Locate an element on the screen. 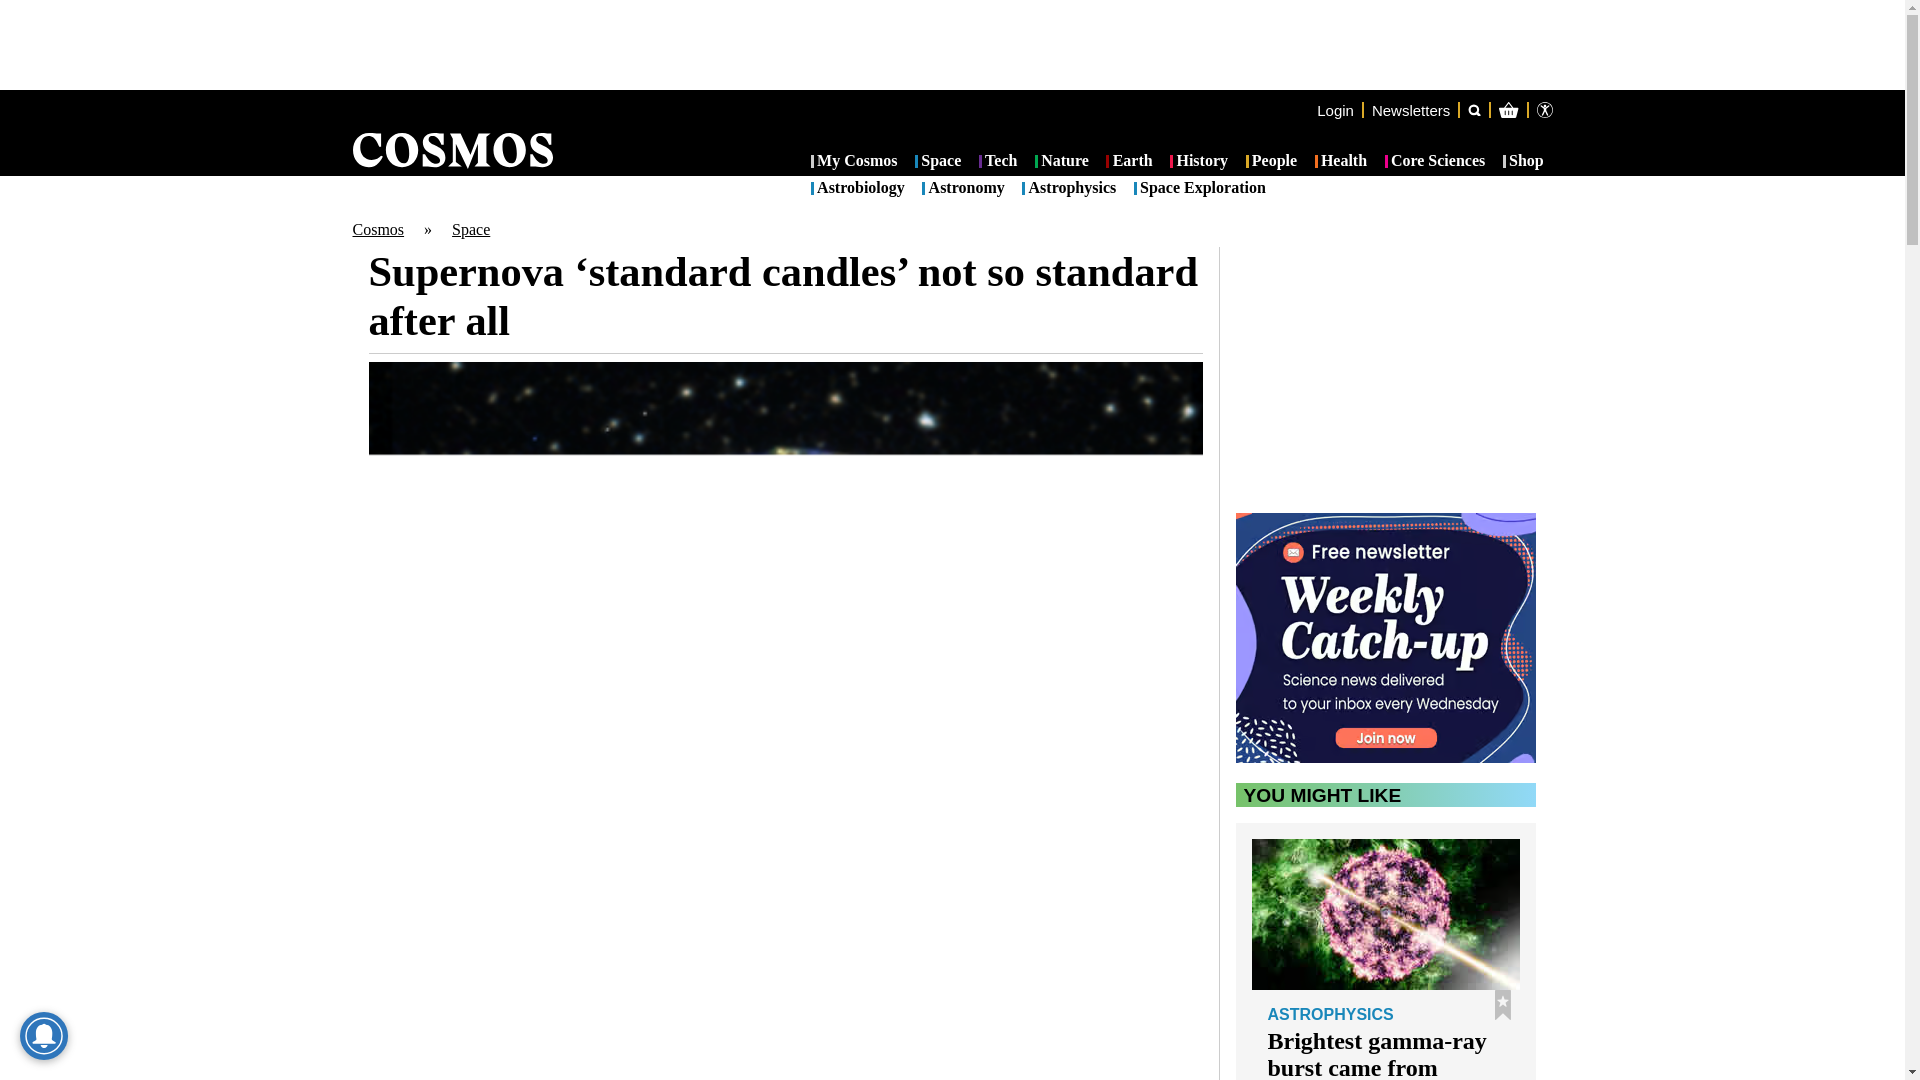 This screenshot has width=1920, height=1080. My Cosmos is located at coordinates (854, 162).